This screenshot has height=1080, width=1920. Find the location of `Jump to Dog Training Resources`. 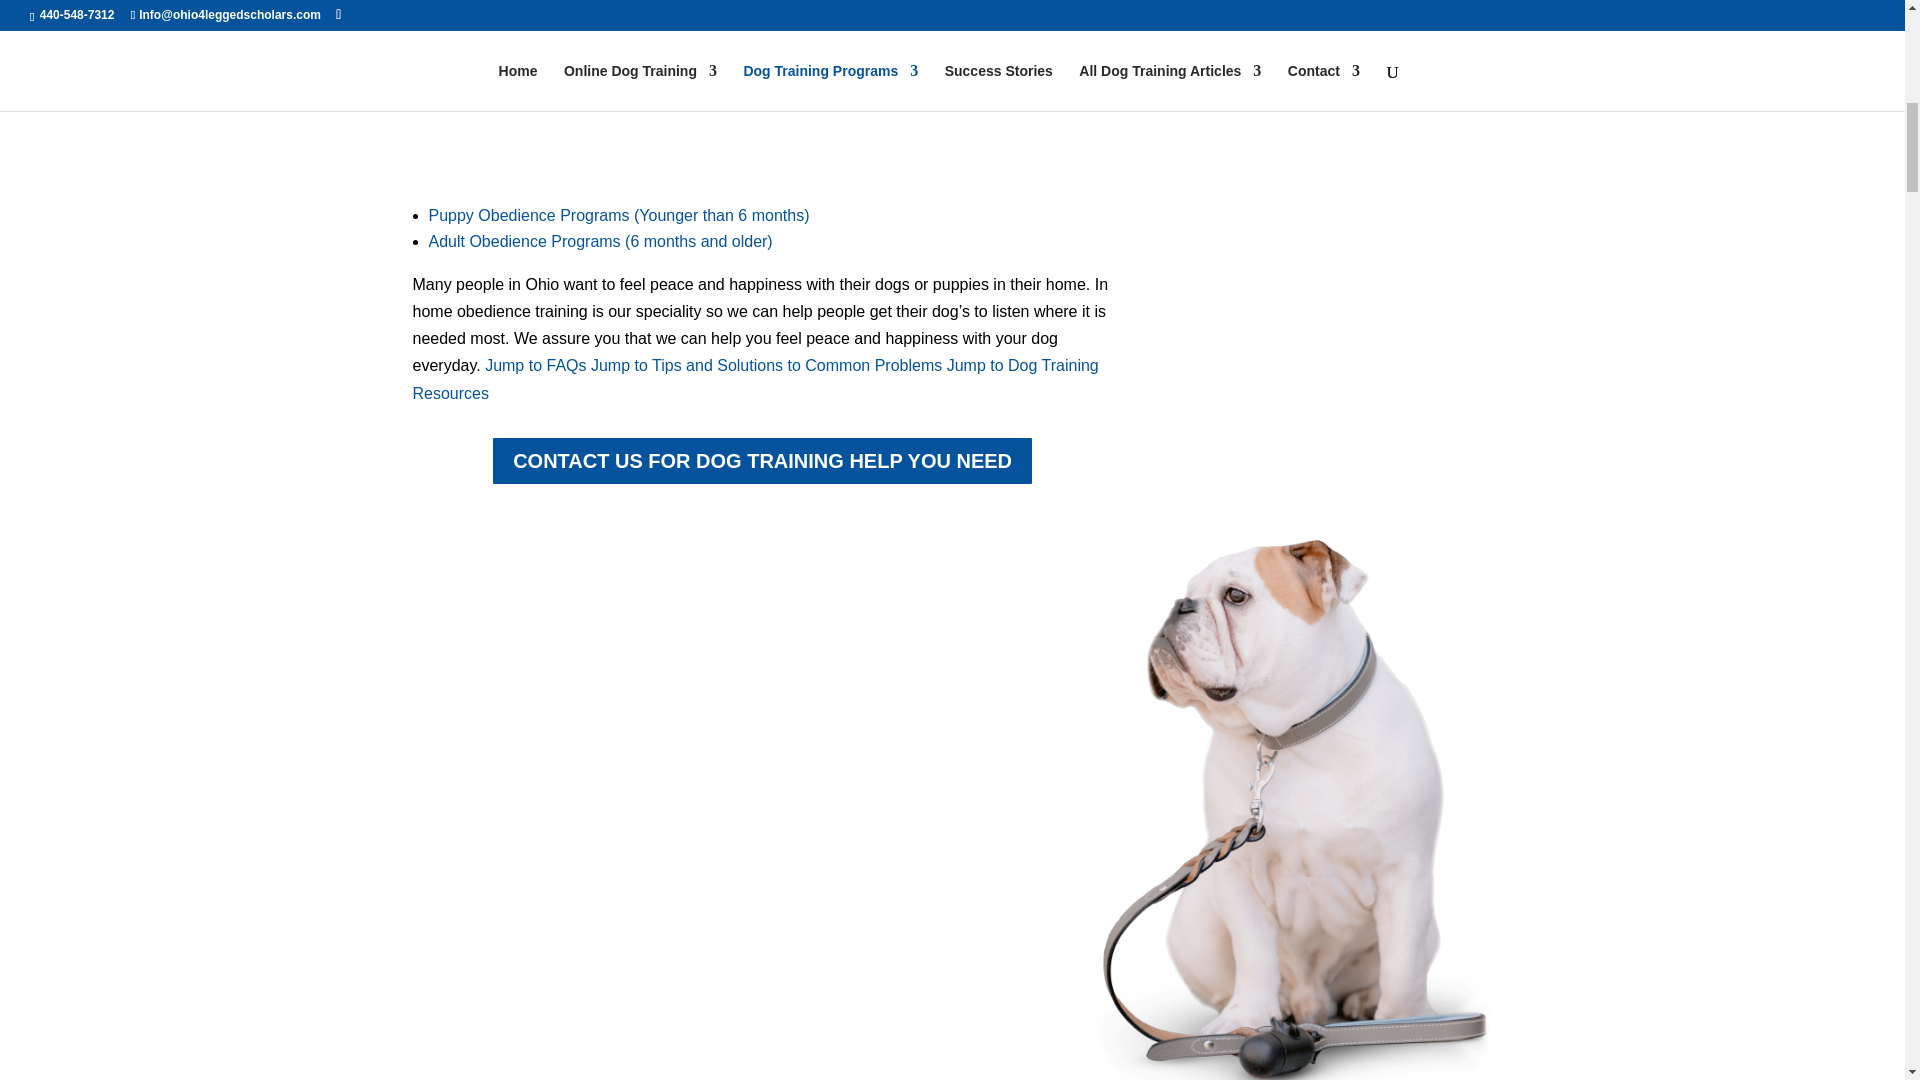

Jump to Dog Training Resources is located at coordinates (755, 378).